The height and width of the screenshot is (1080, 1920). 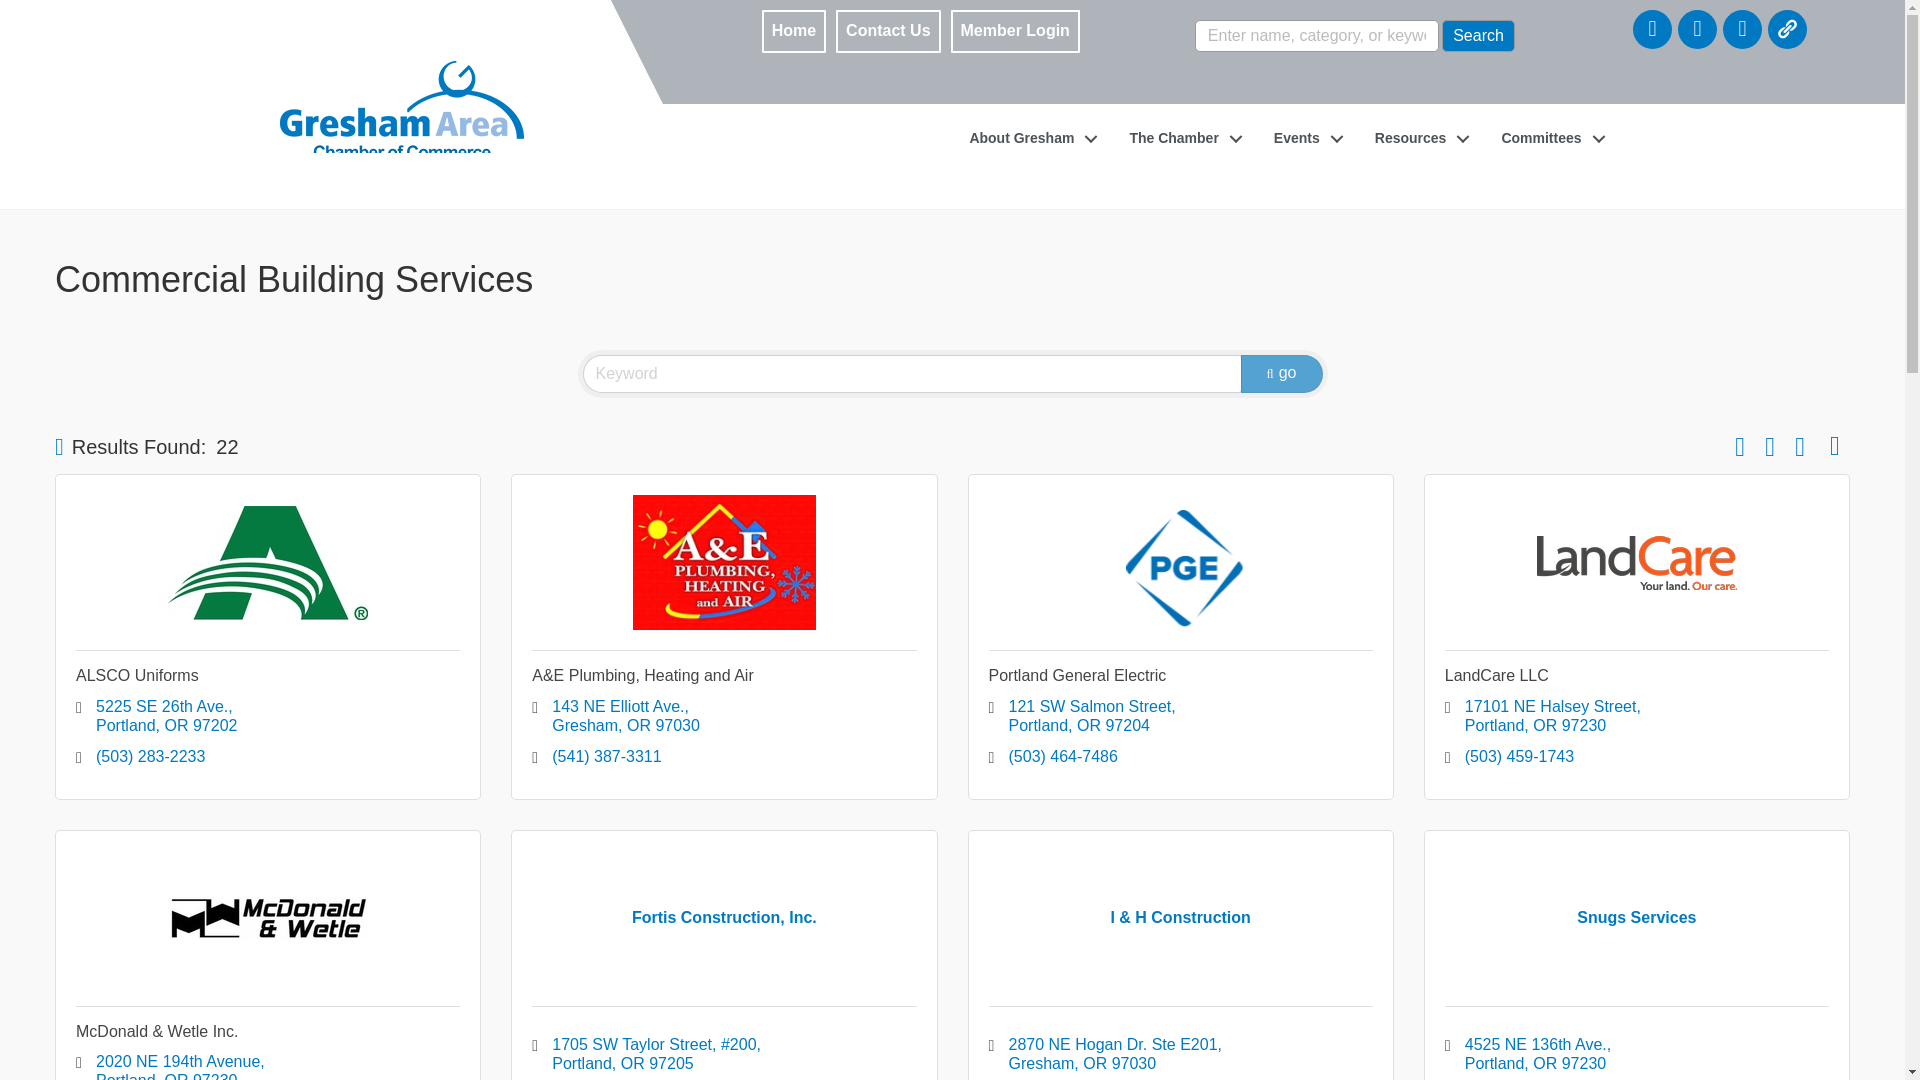 I want to click on Contact Us, so click(x=888, y=32).